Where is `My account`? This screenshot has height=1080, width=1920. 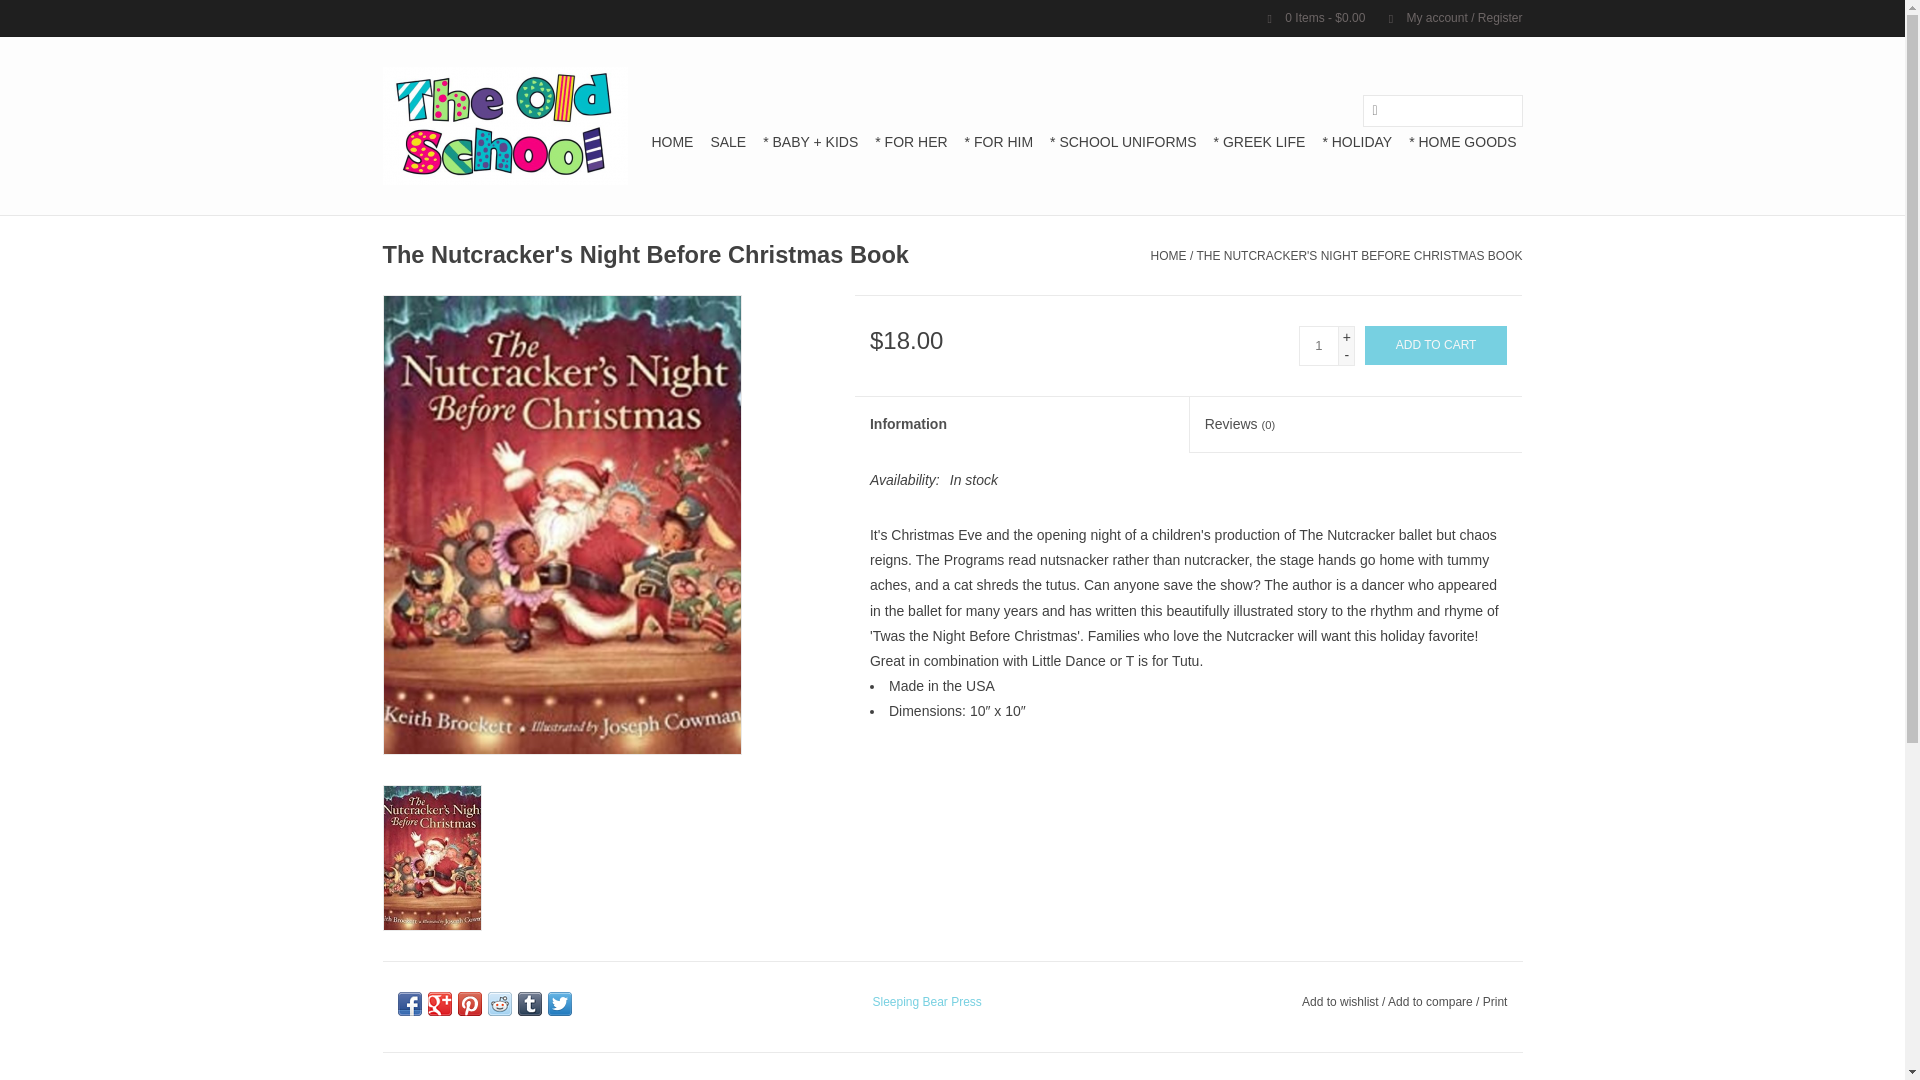 My account is located at coordinates (1445, 17).